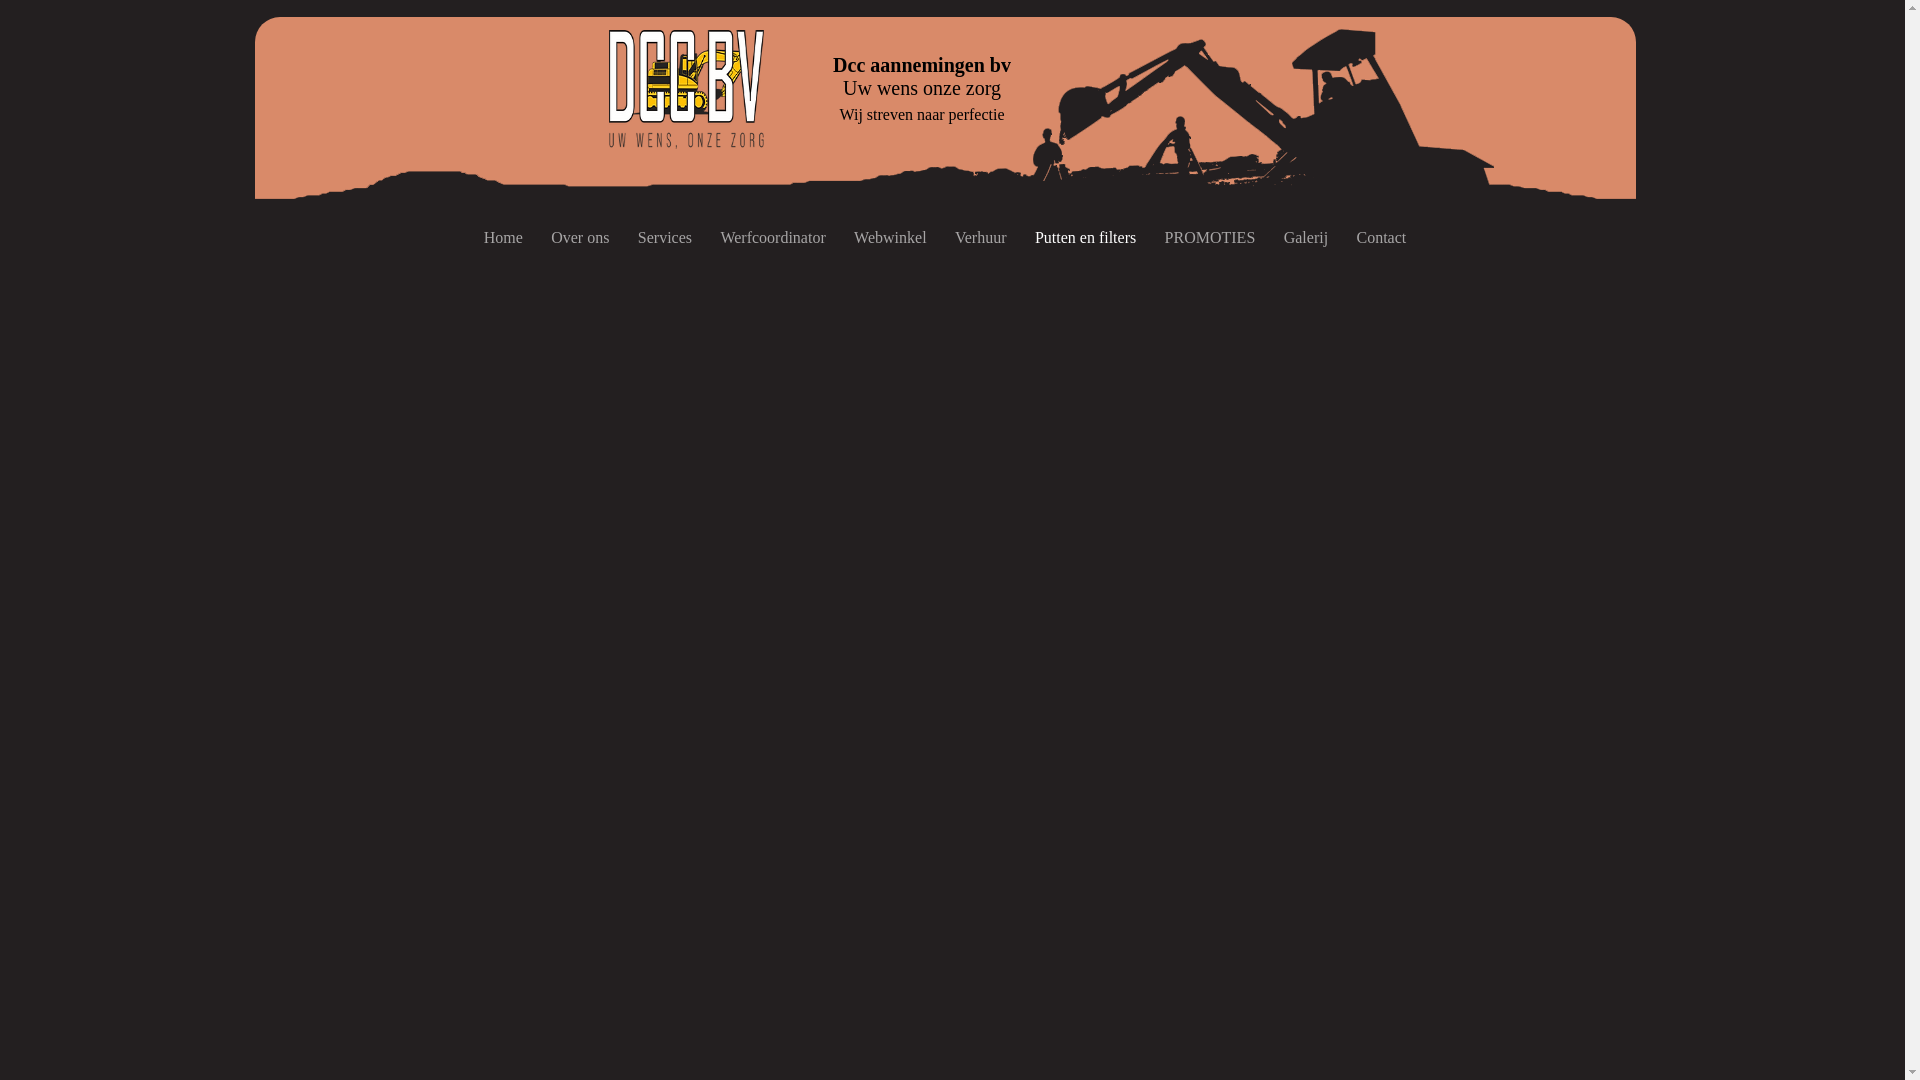  I want to click on Home, so click(504, 238).